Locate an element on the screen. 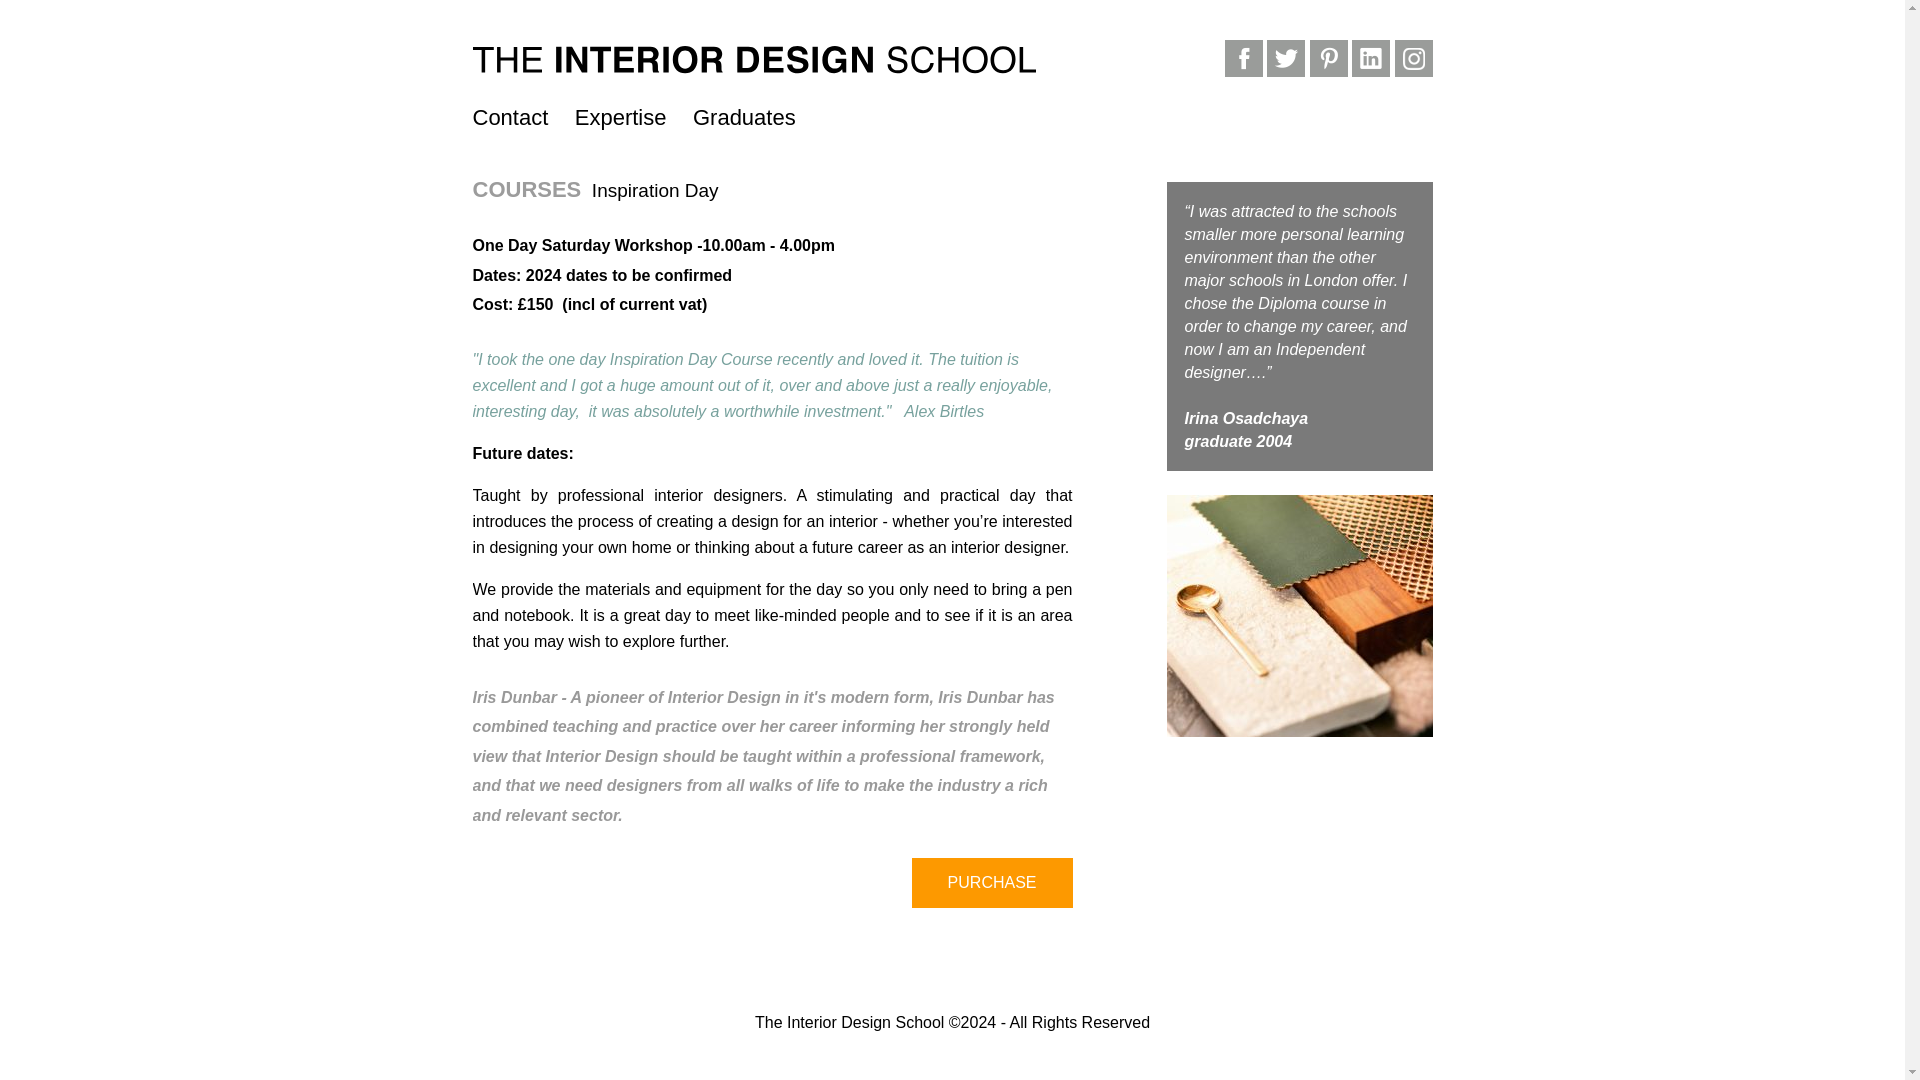 This screenshot has width=1920, height=1080. Contact is located at coordinates (510, 117).